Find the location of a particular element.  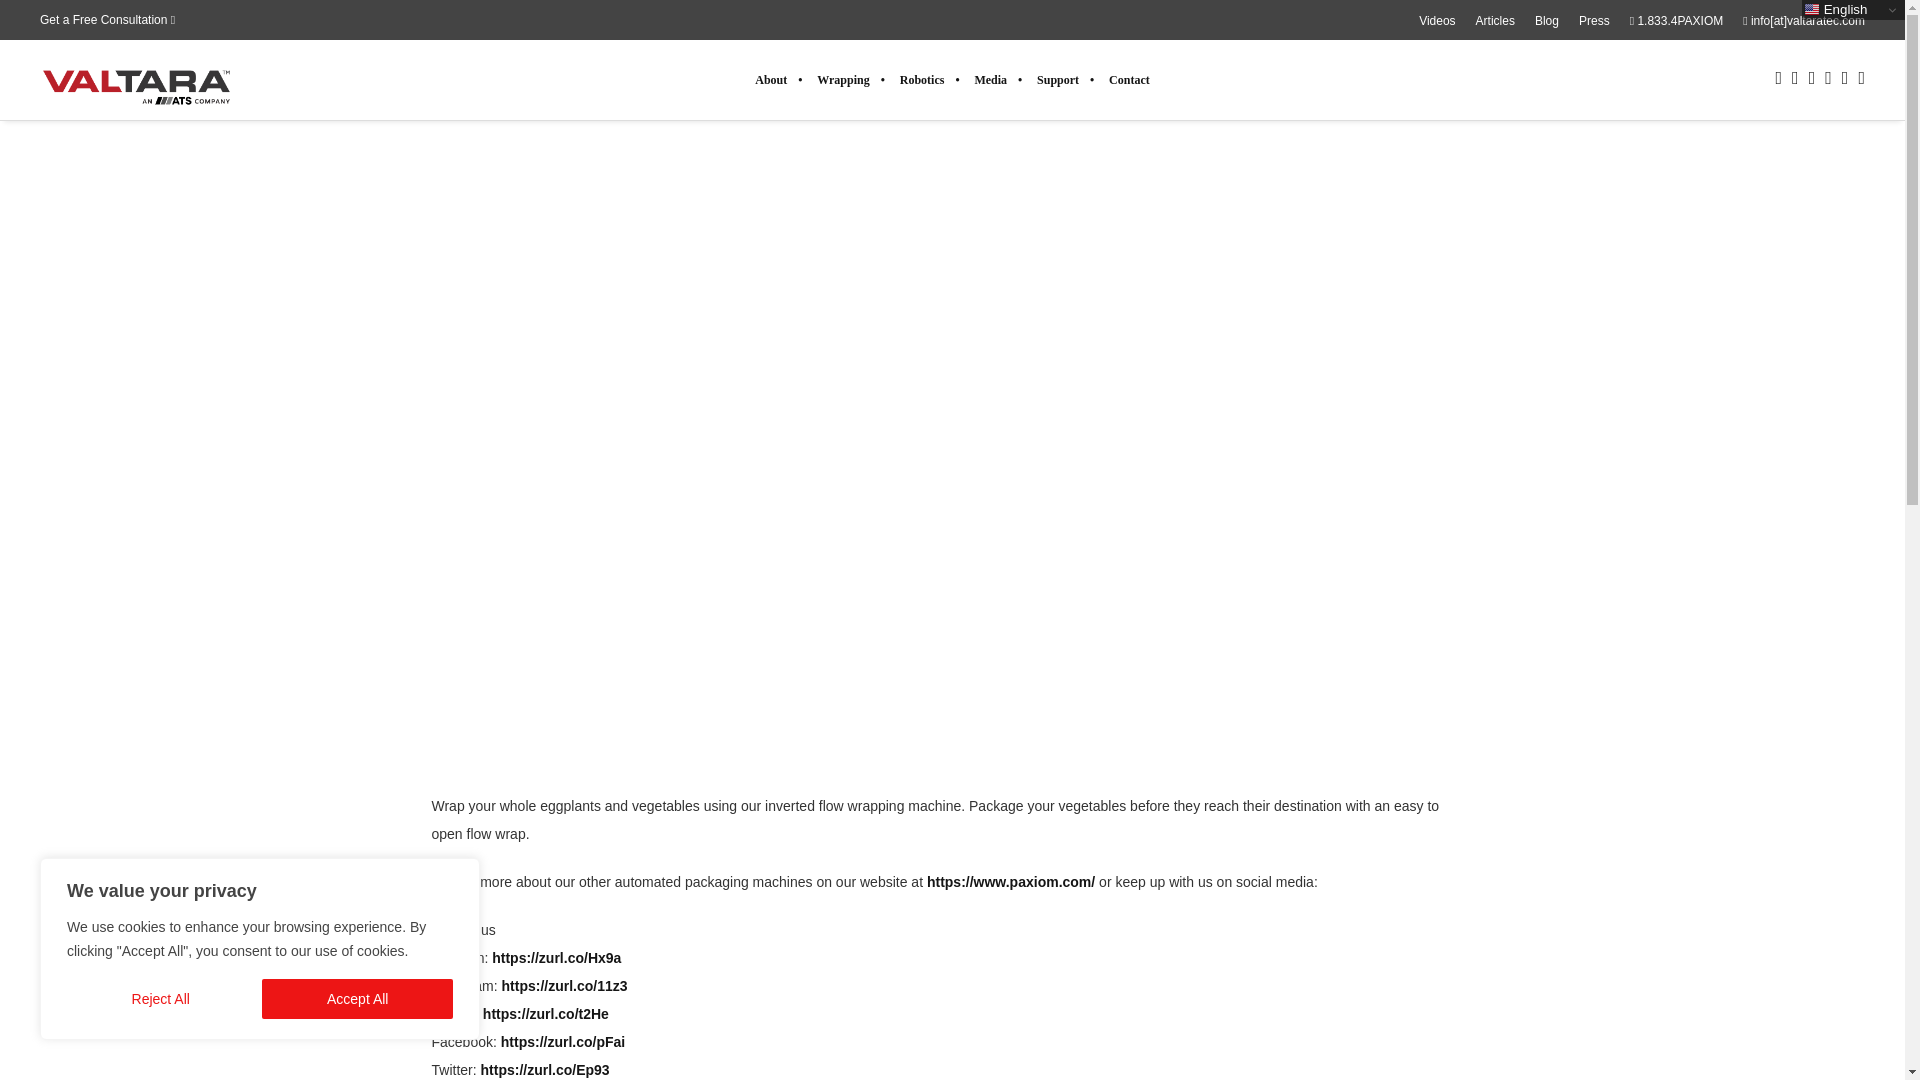

Articles is located at coordinates (1495, 21).